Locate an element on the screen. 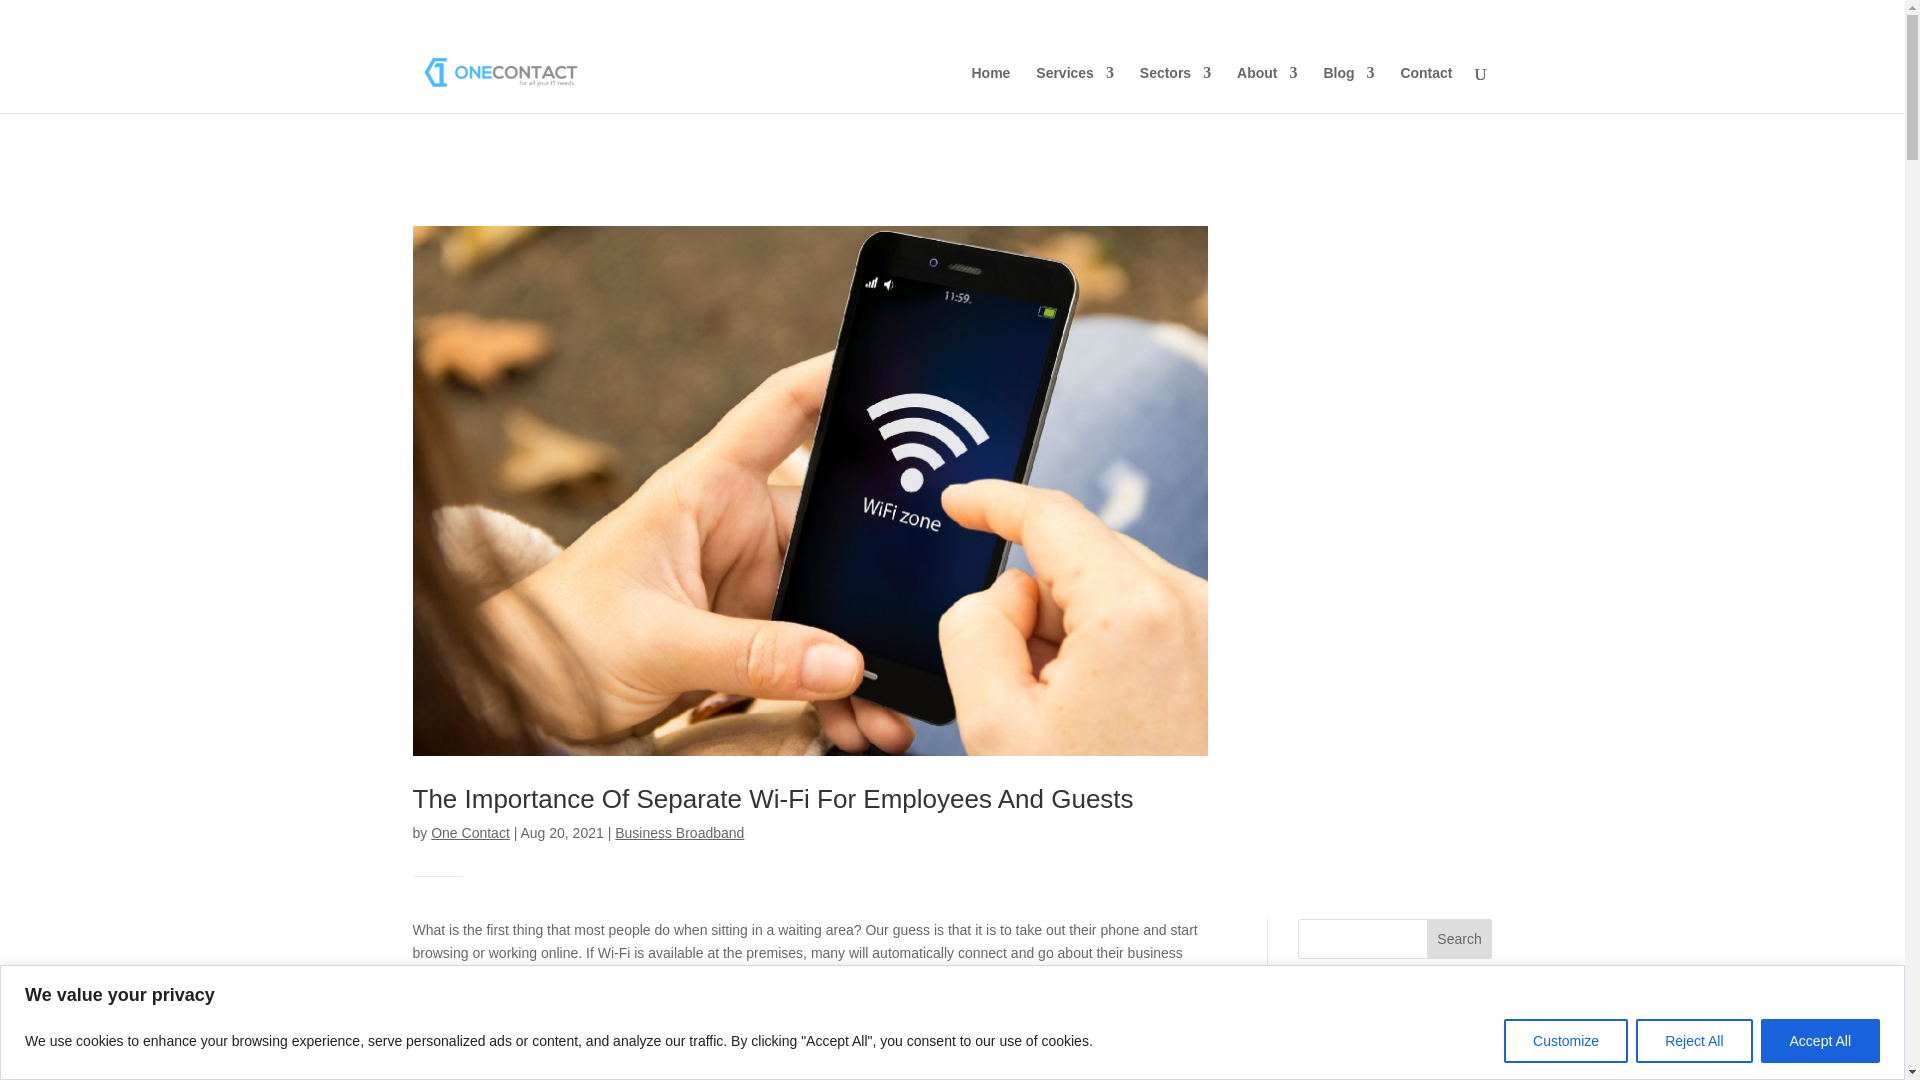 This screenshot has height=1080, width=1920. Posts by One Contact is located at coordinates (470, 833).